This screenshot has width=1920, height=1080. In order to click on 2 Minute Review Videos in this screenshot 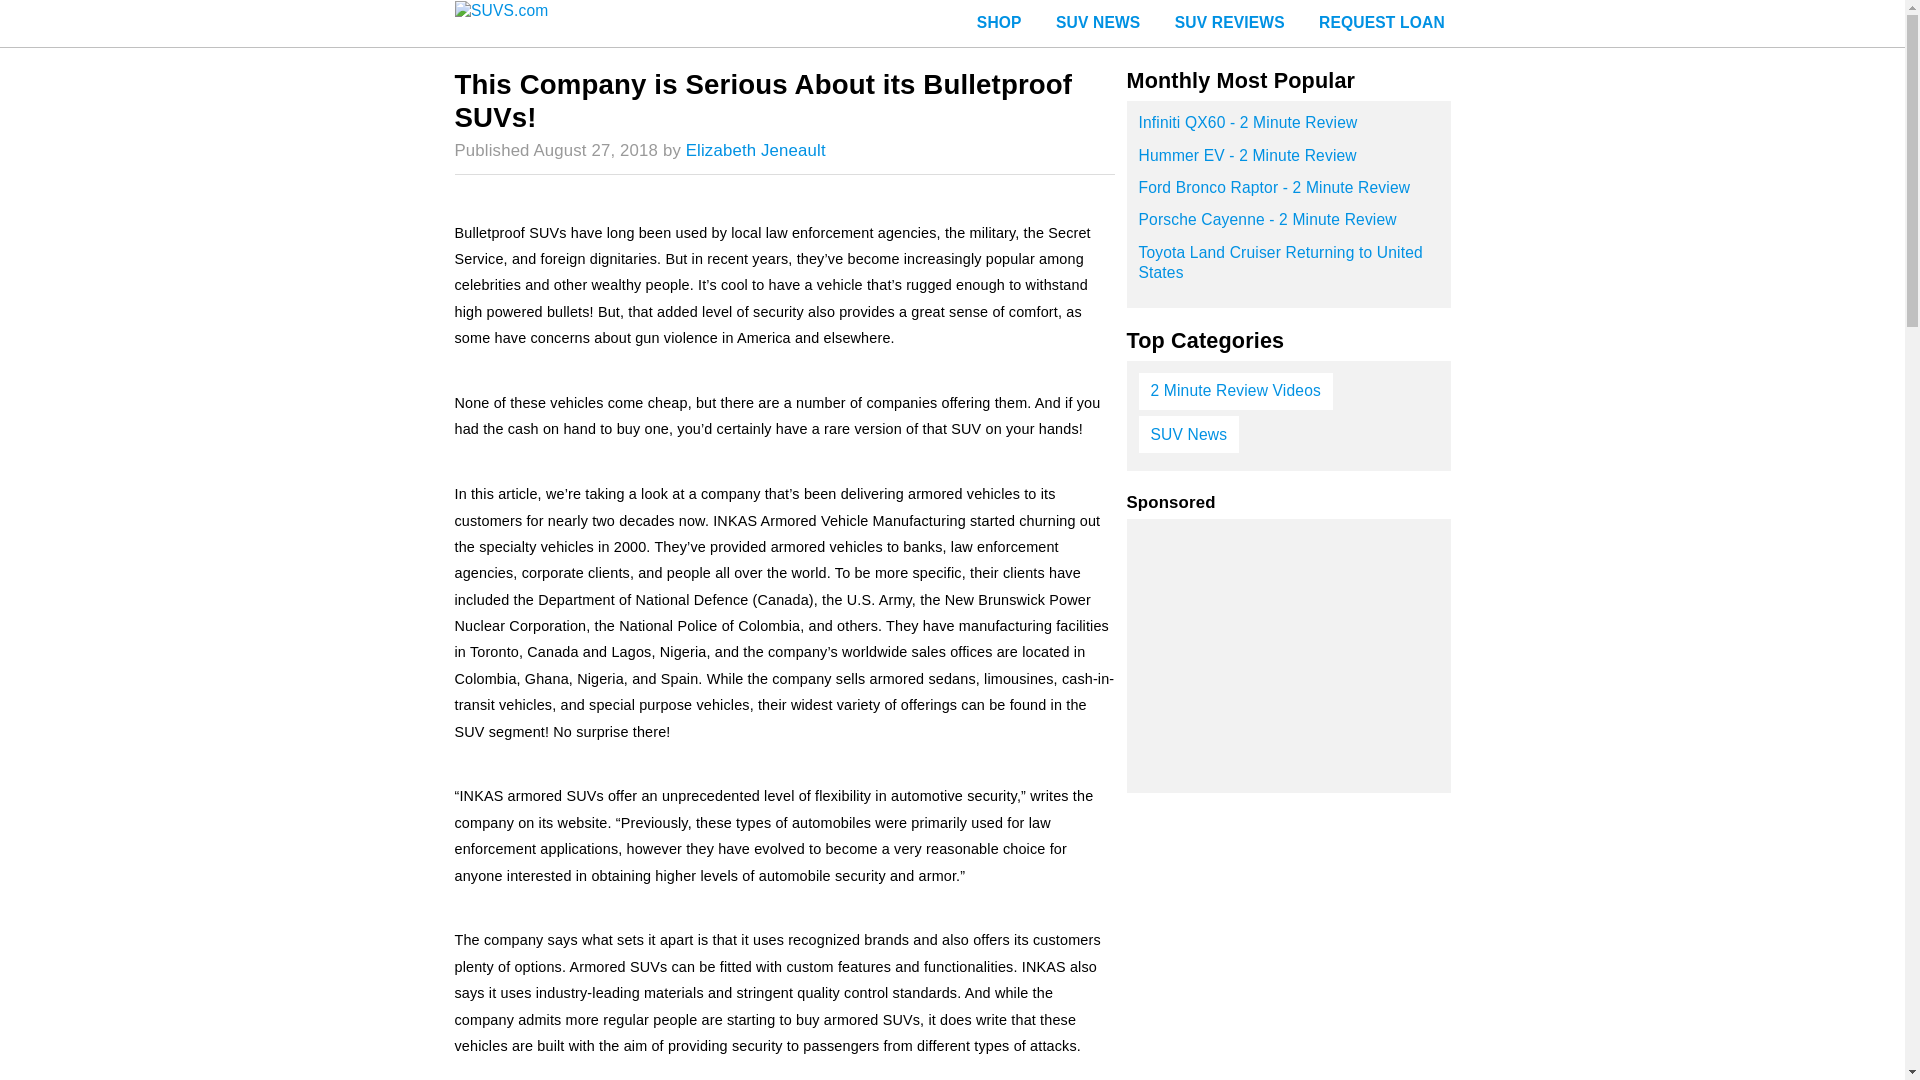, I will do `click(1235, 391)`.